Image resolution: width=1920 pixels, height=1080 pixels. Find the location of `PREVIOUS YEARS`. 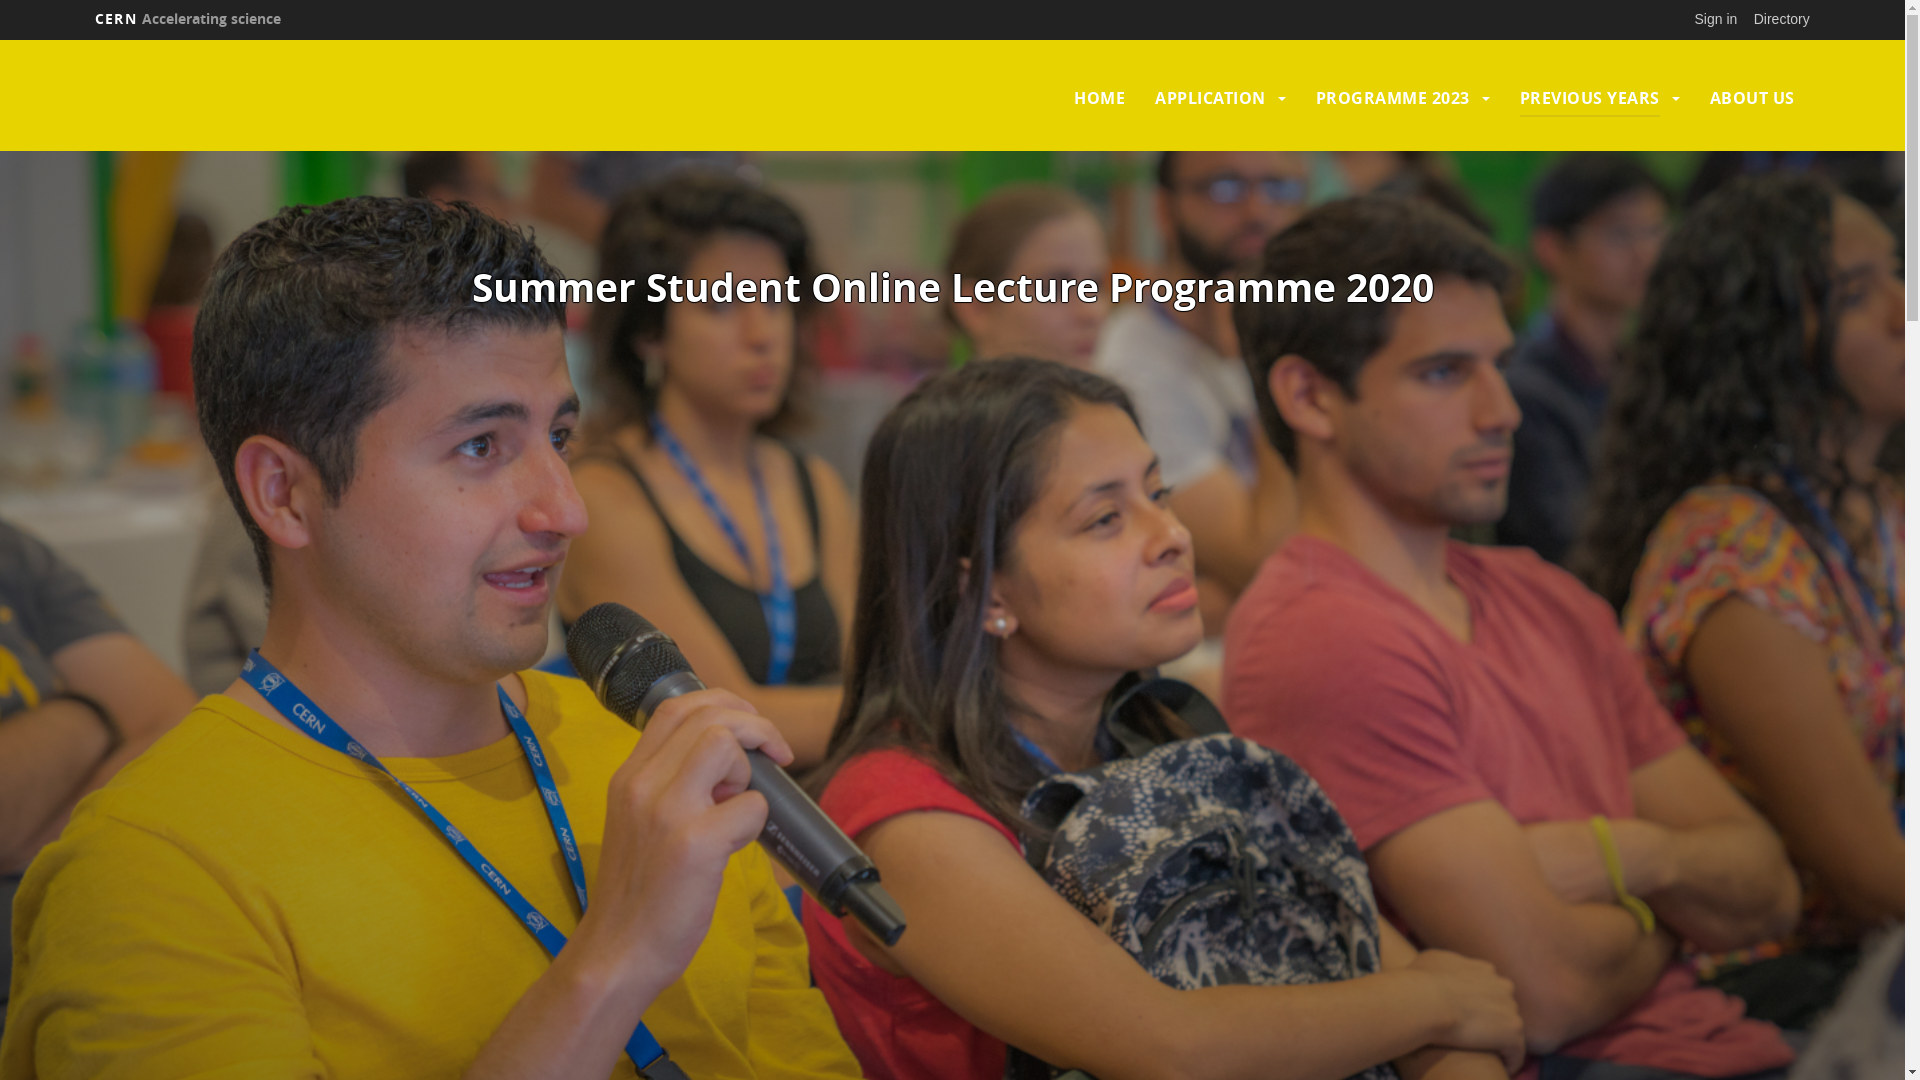

PREVIOUS YEARS is located at coordinates (1590, 98).